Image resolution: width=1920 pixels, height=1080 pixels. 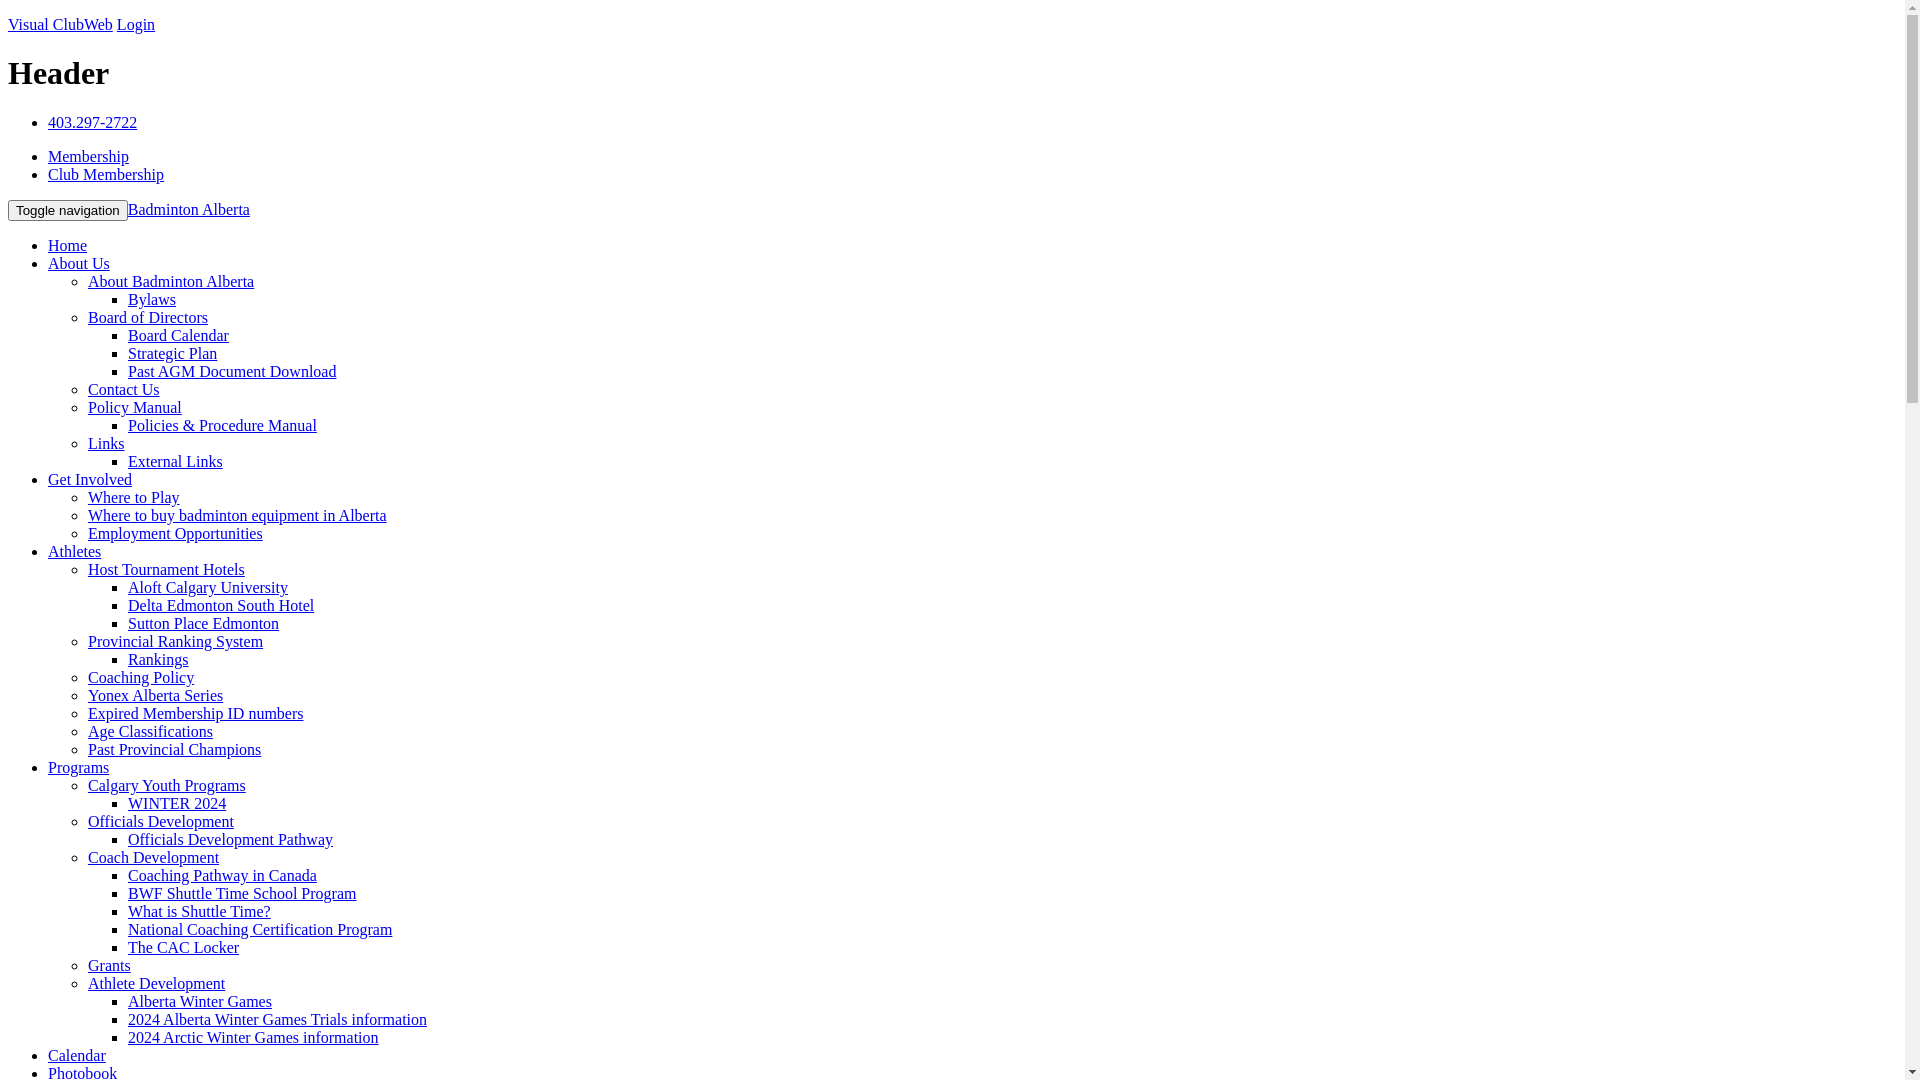 I want to click on Officials Development Pathway, so click(x=230, y=840).